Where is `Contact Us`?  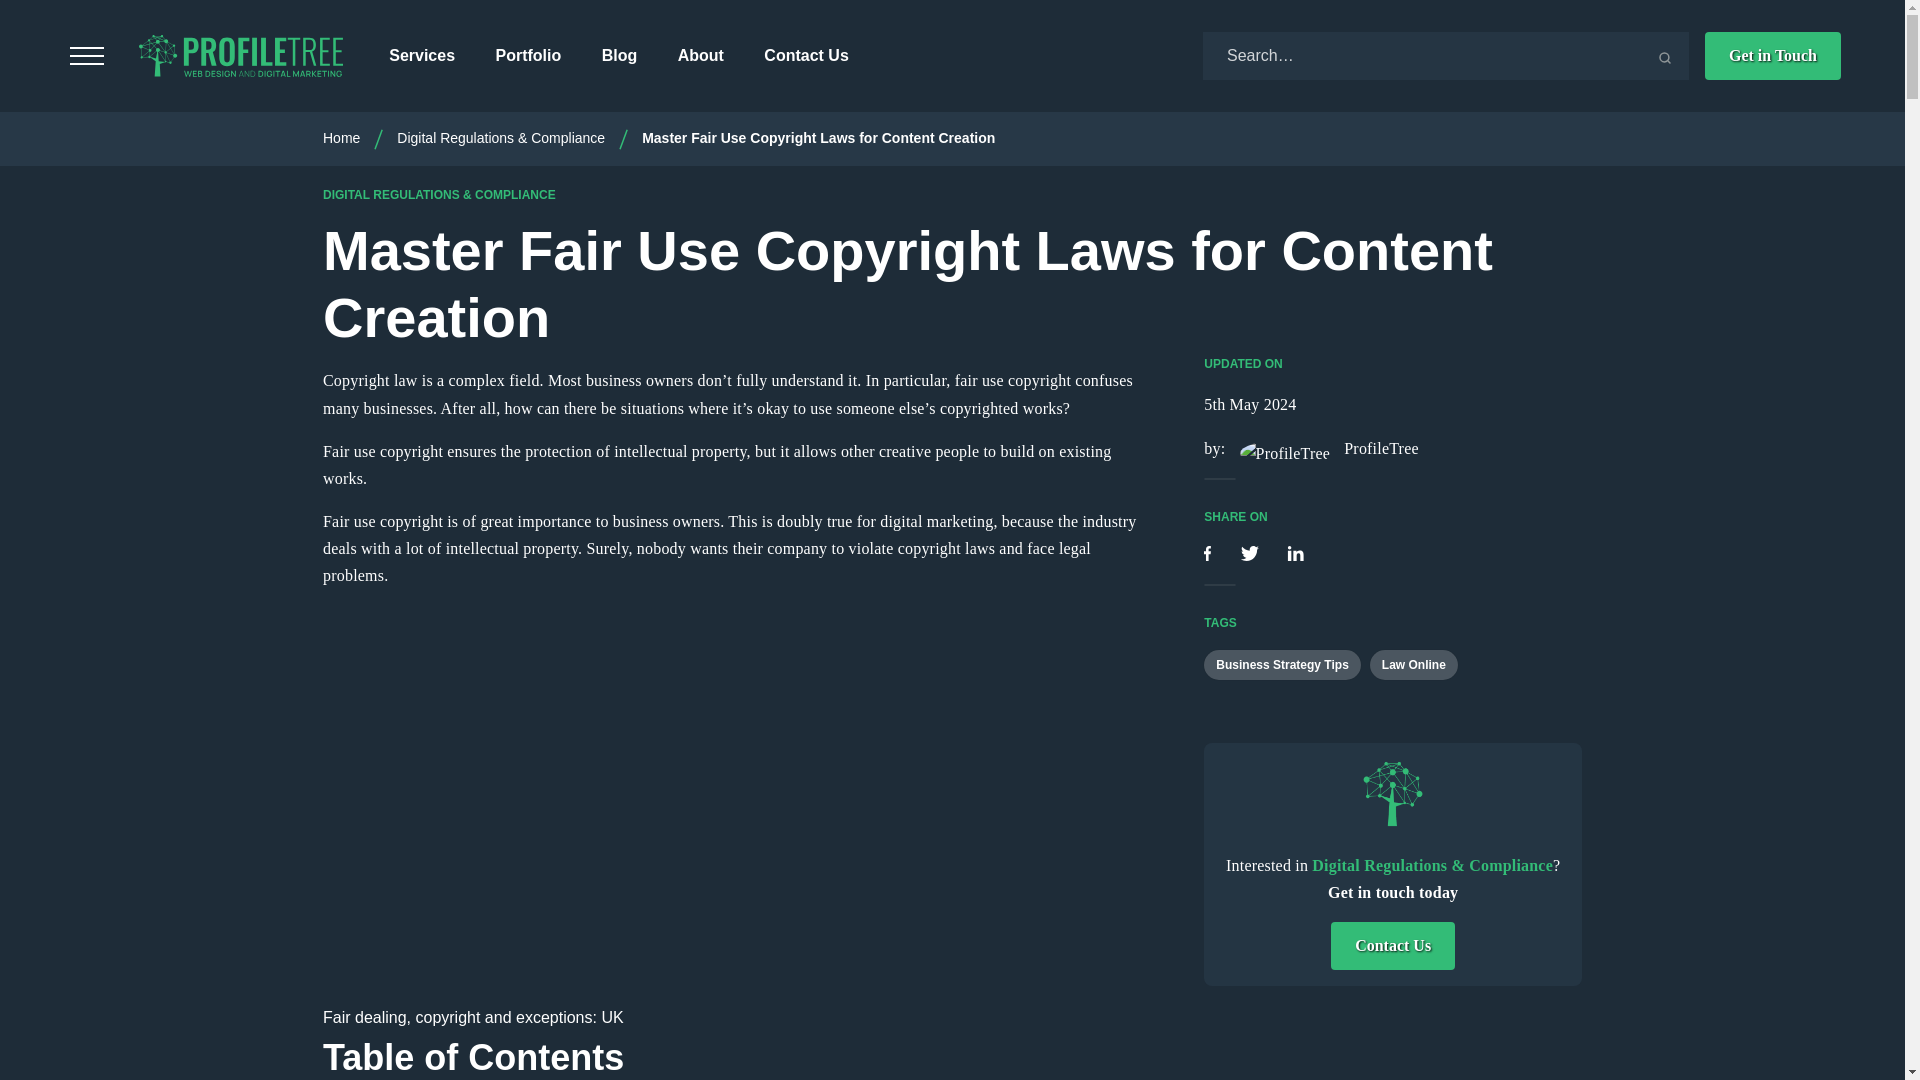
Contact Us is located at coordinates (806, 55).